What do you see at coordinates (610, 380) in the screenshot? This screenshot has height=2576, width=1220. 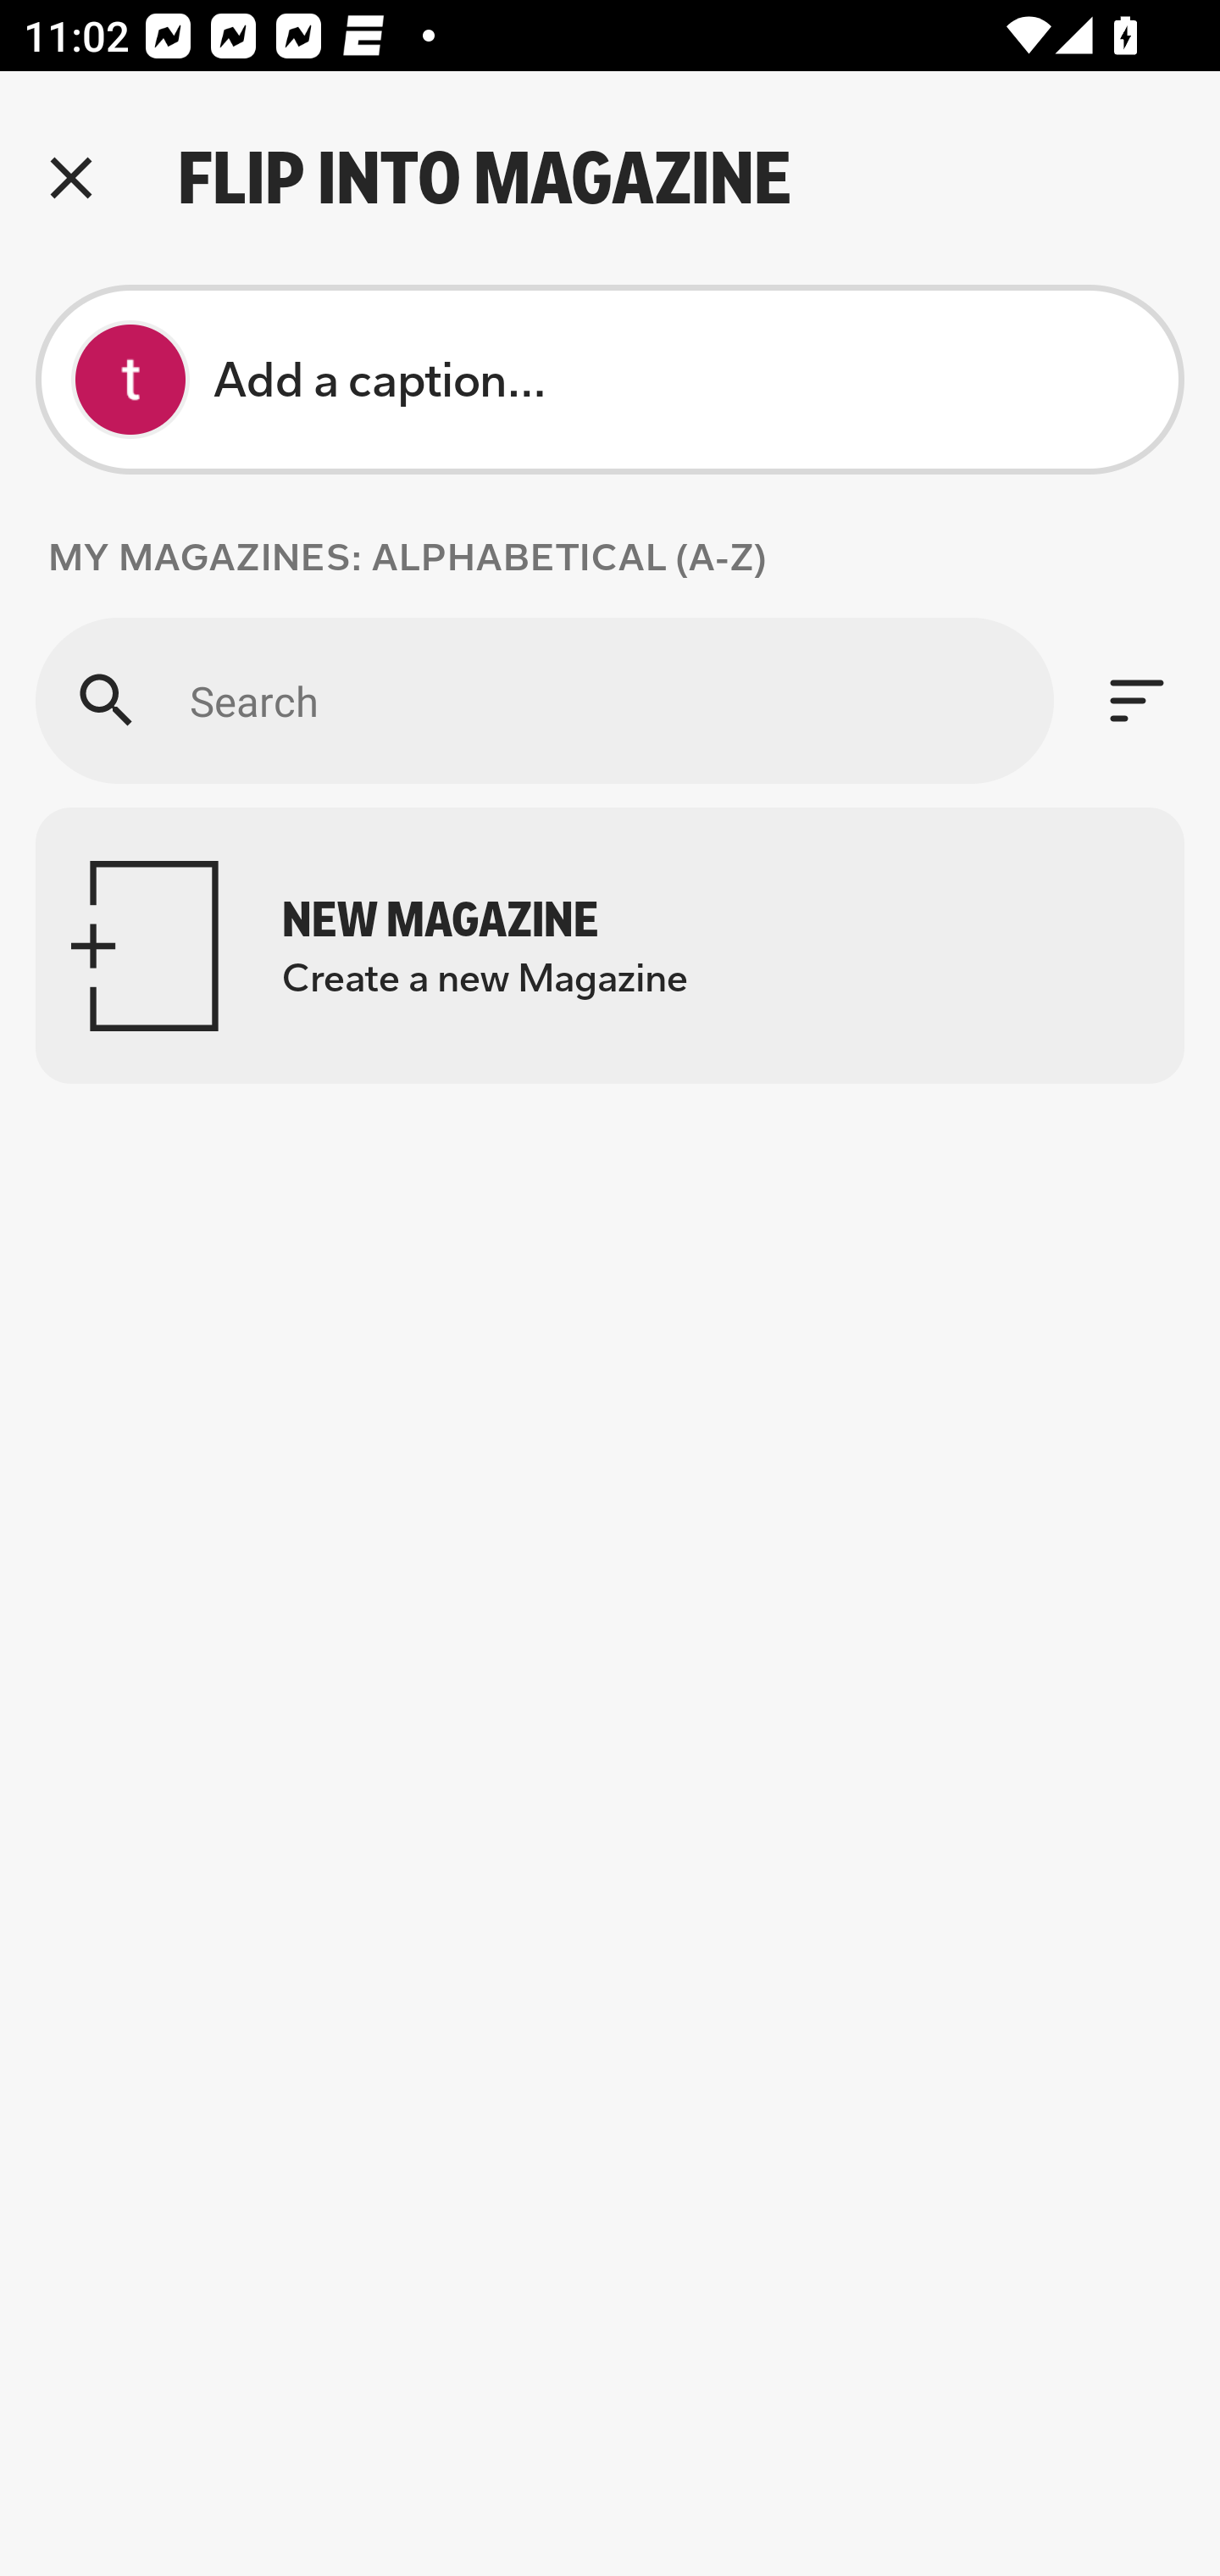 I see `test appium Add a caption…` at bounding box center [610, 380].